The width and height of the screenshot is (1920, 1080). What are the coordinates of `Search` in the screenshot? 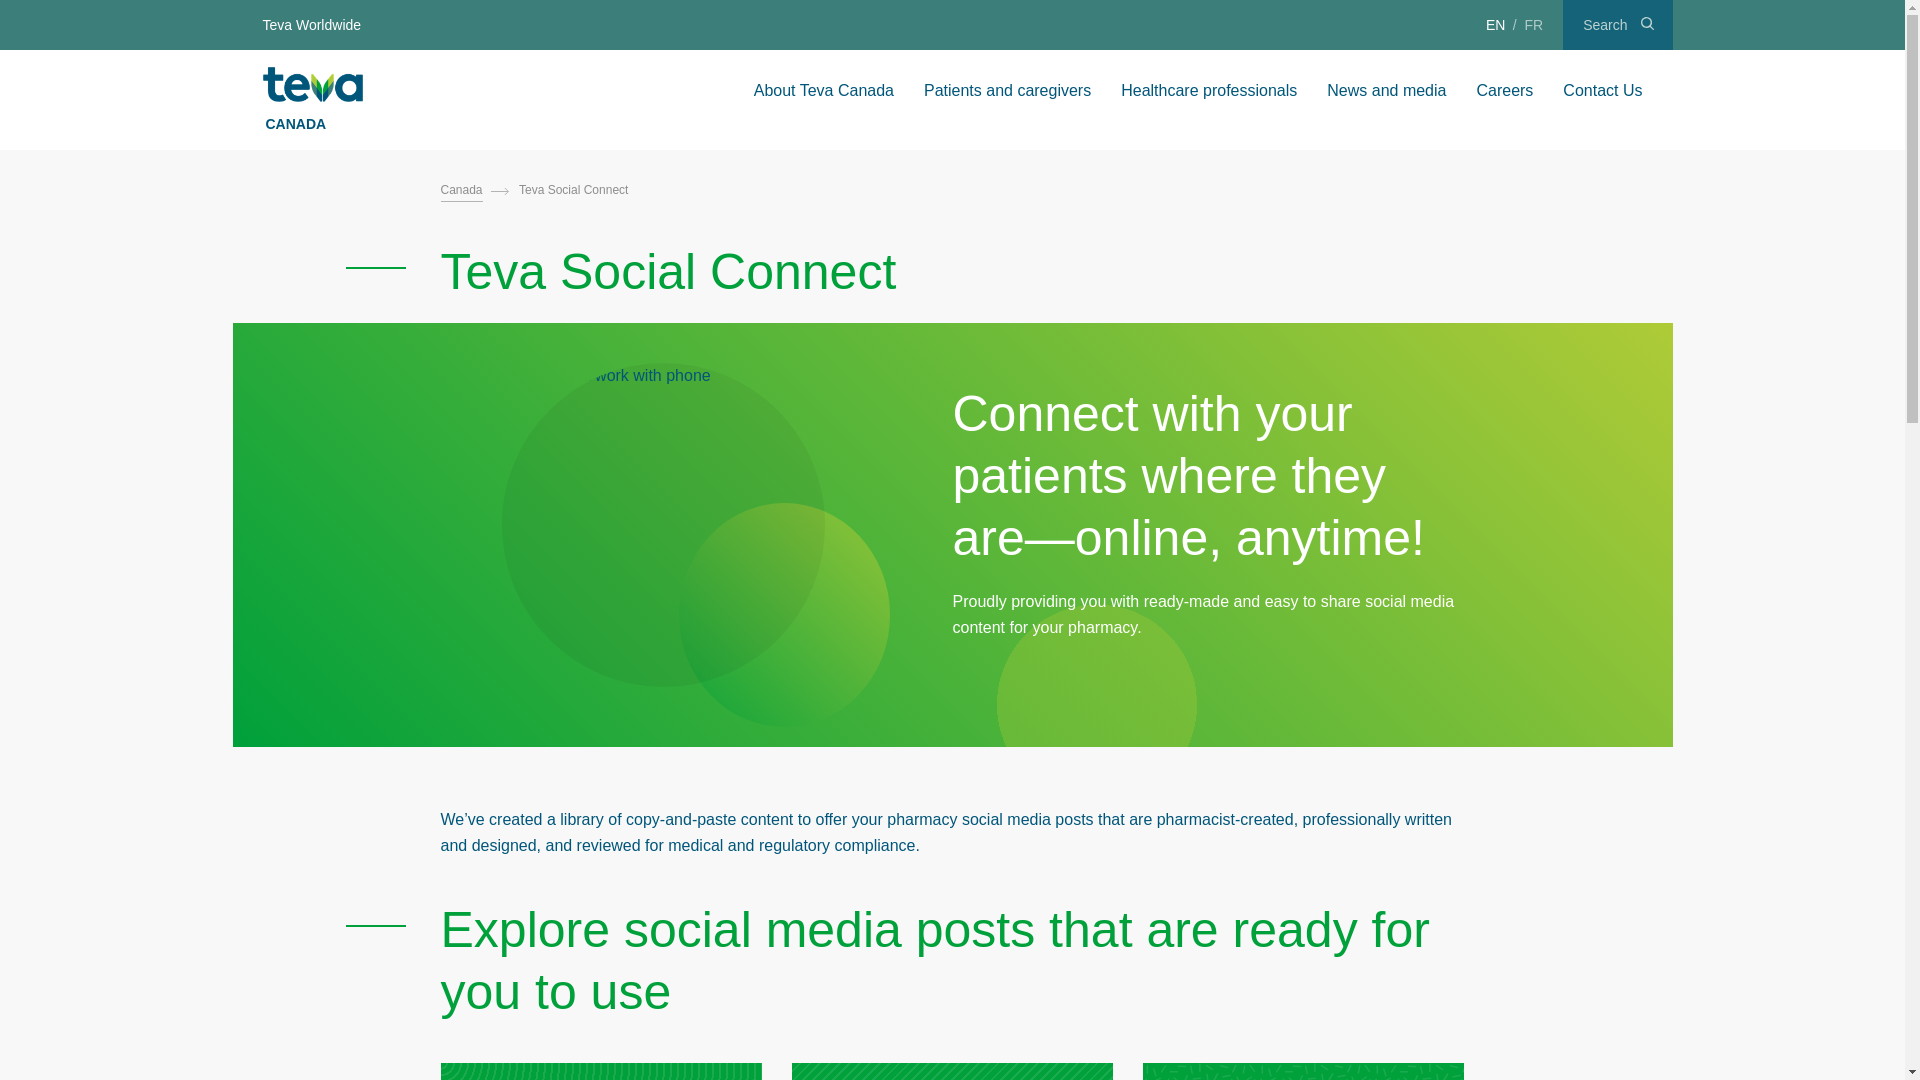 It's located at (1617, 24).